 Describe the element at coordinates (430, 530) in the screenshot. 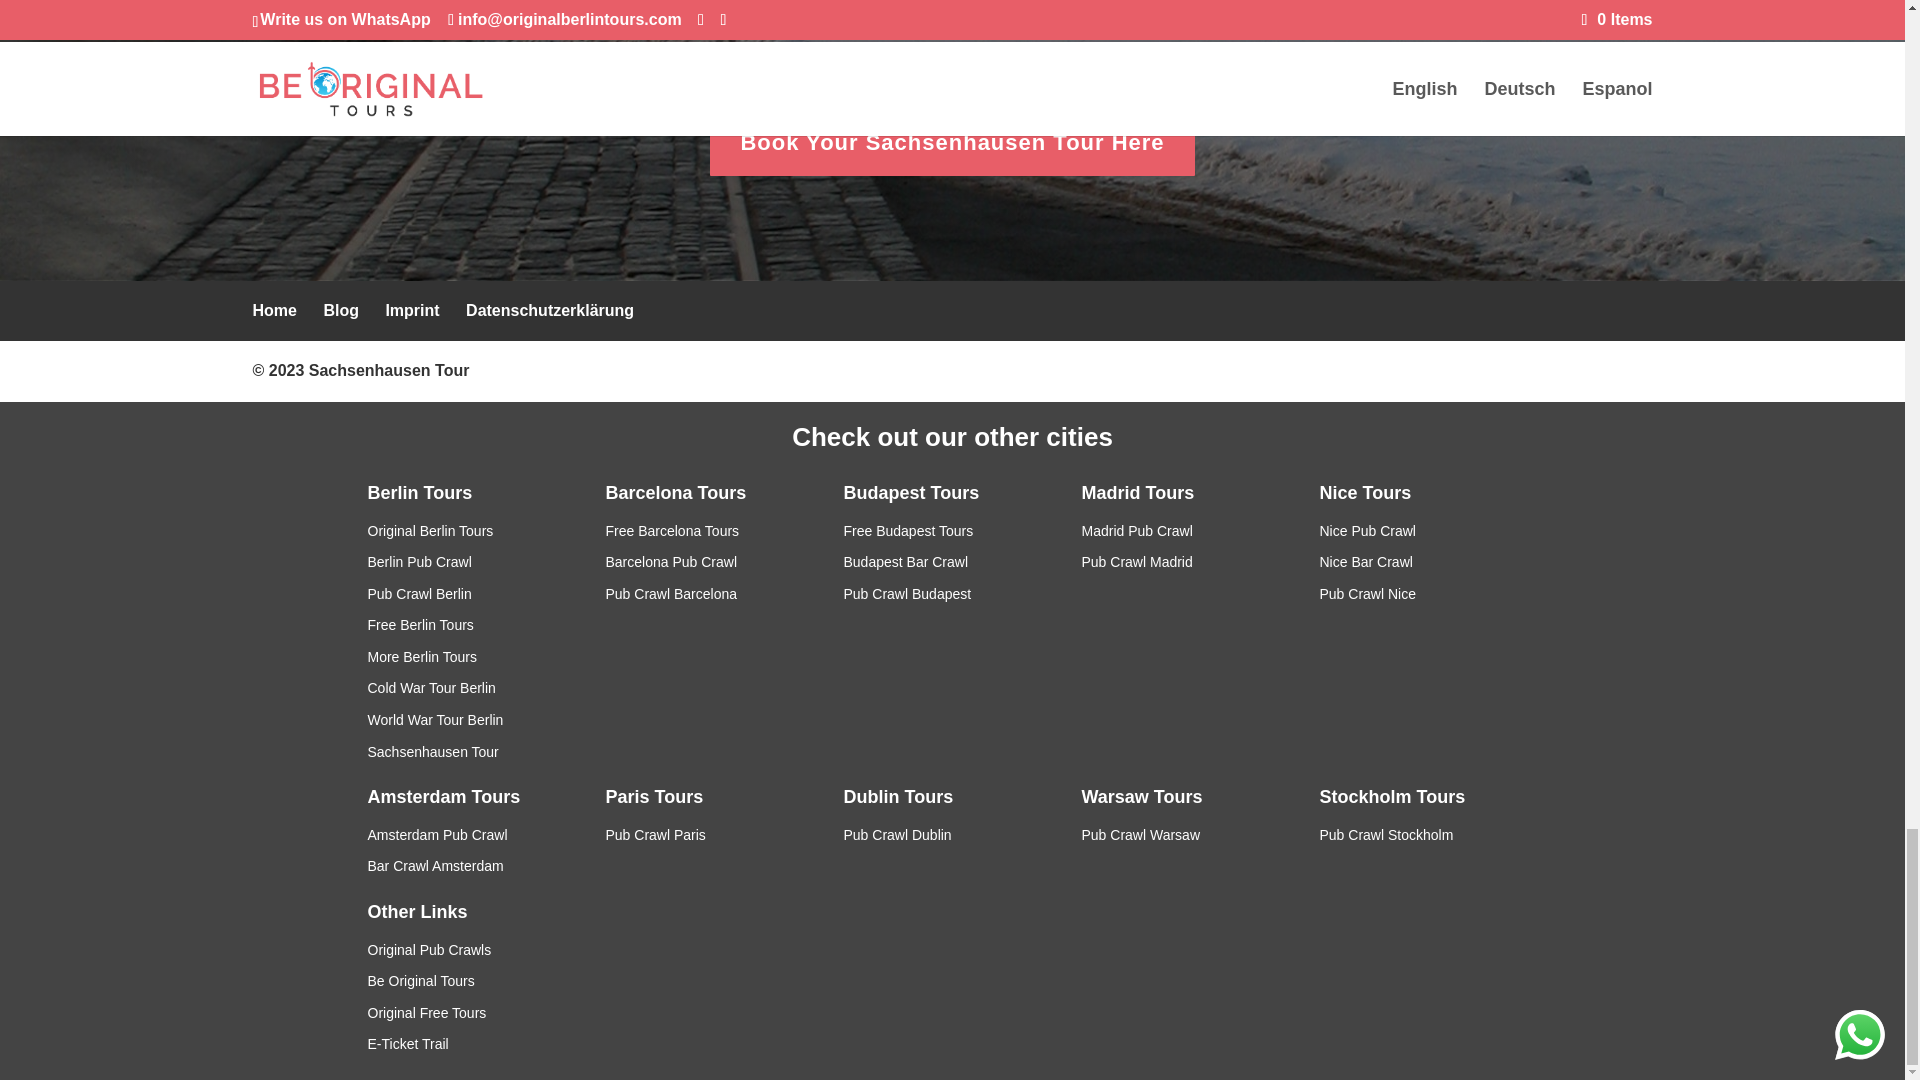

I see `Original Berlin Tours` at that location.